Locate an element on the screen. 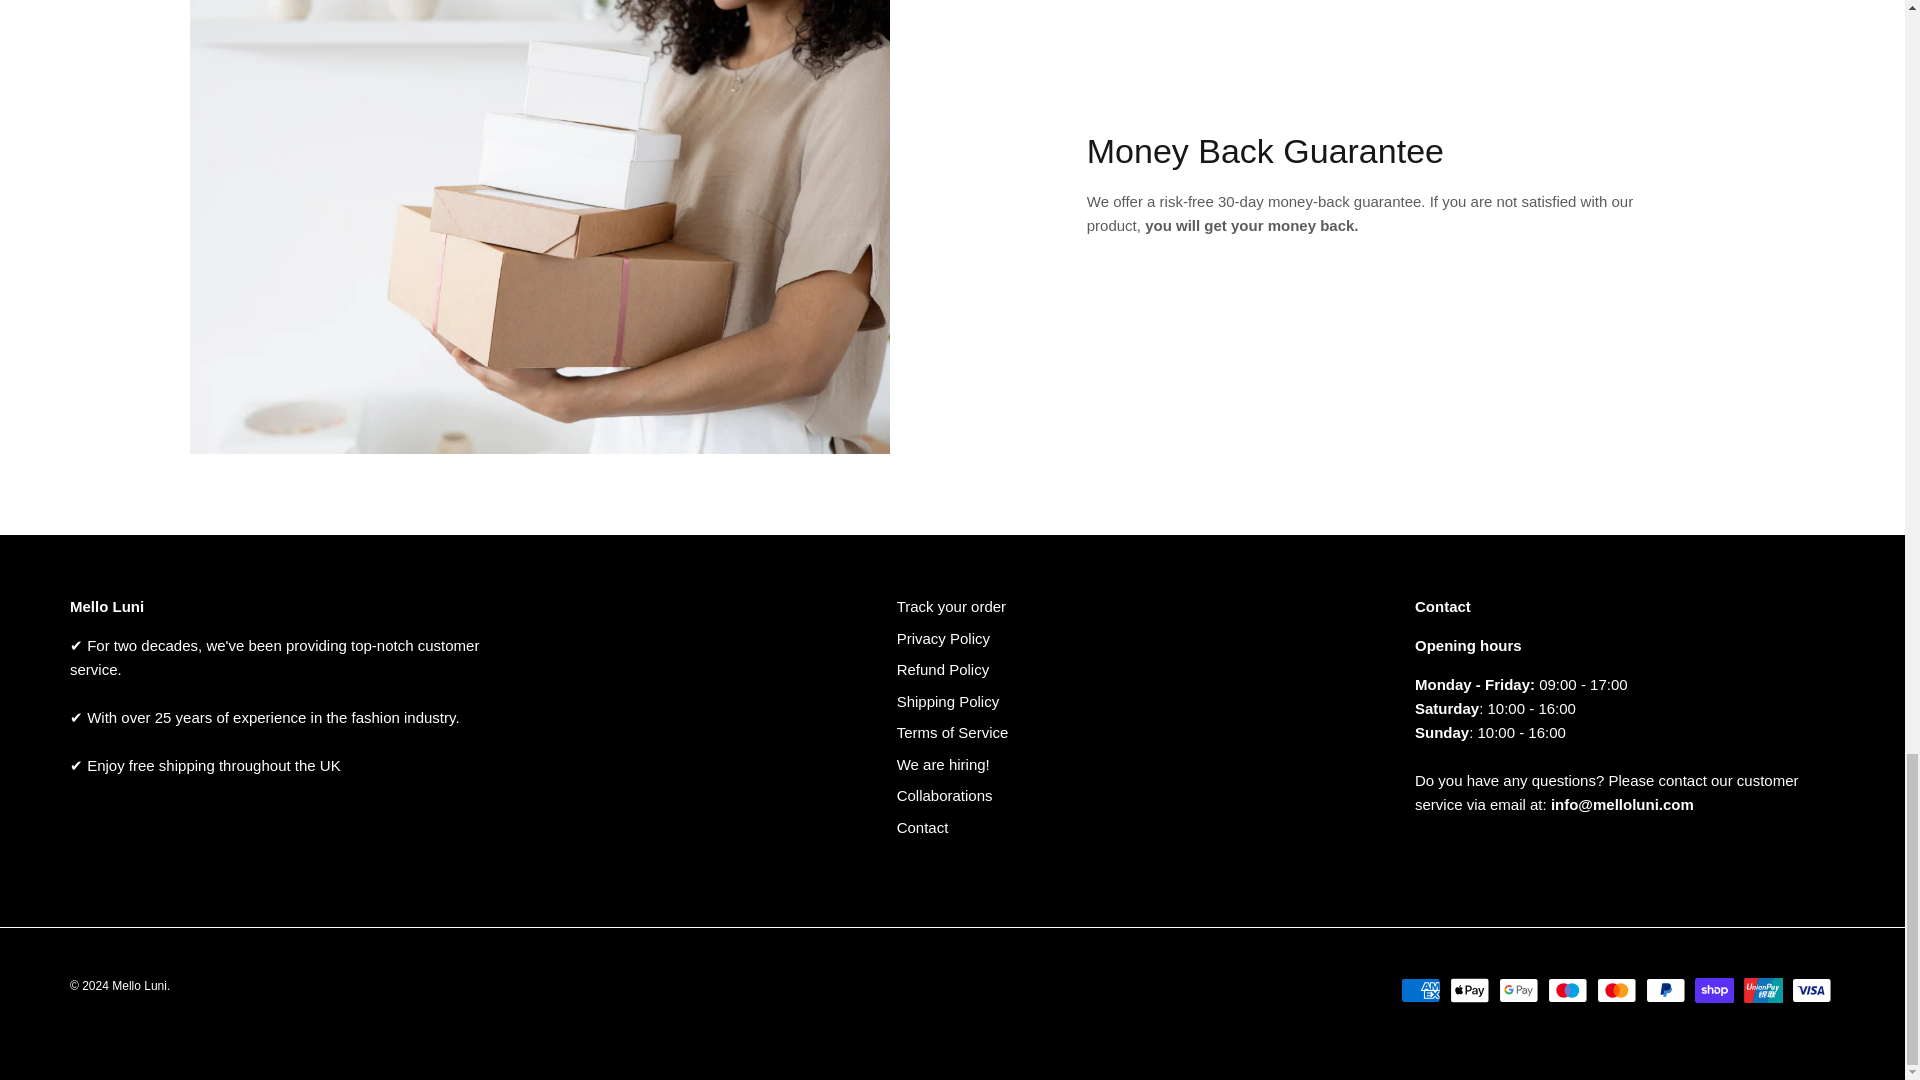  PayPal is located at coordinates (1665, 990).